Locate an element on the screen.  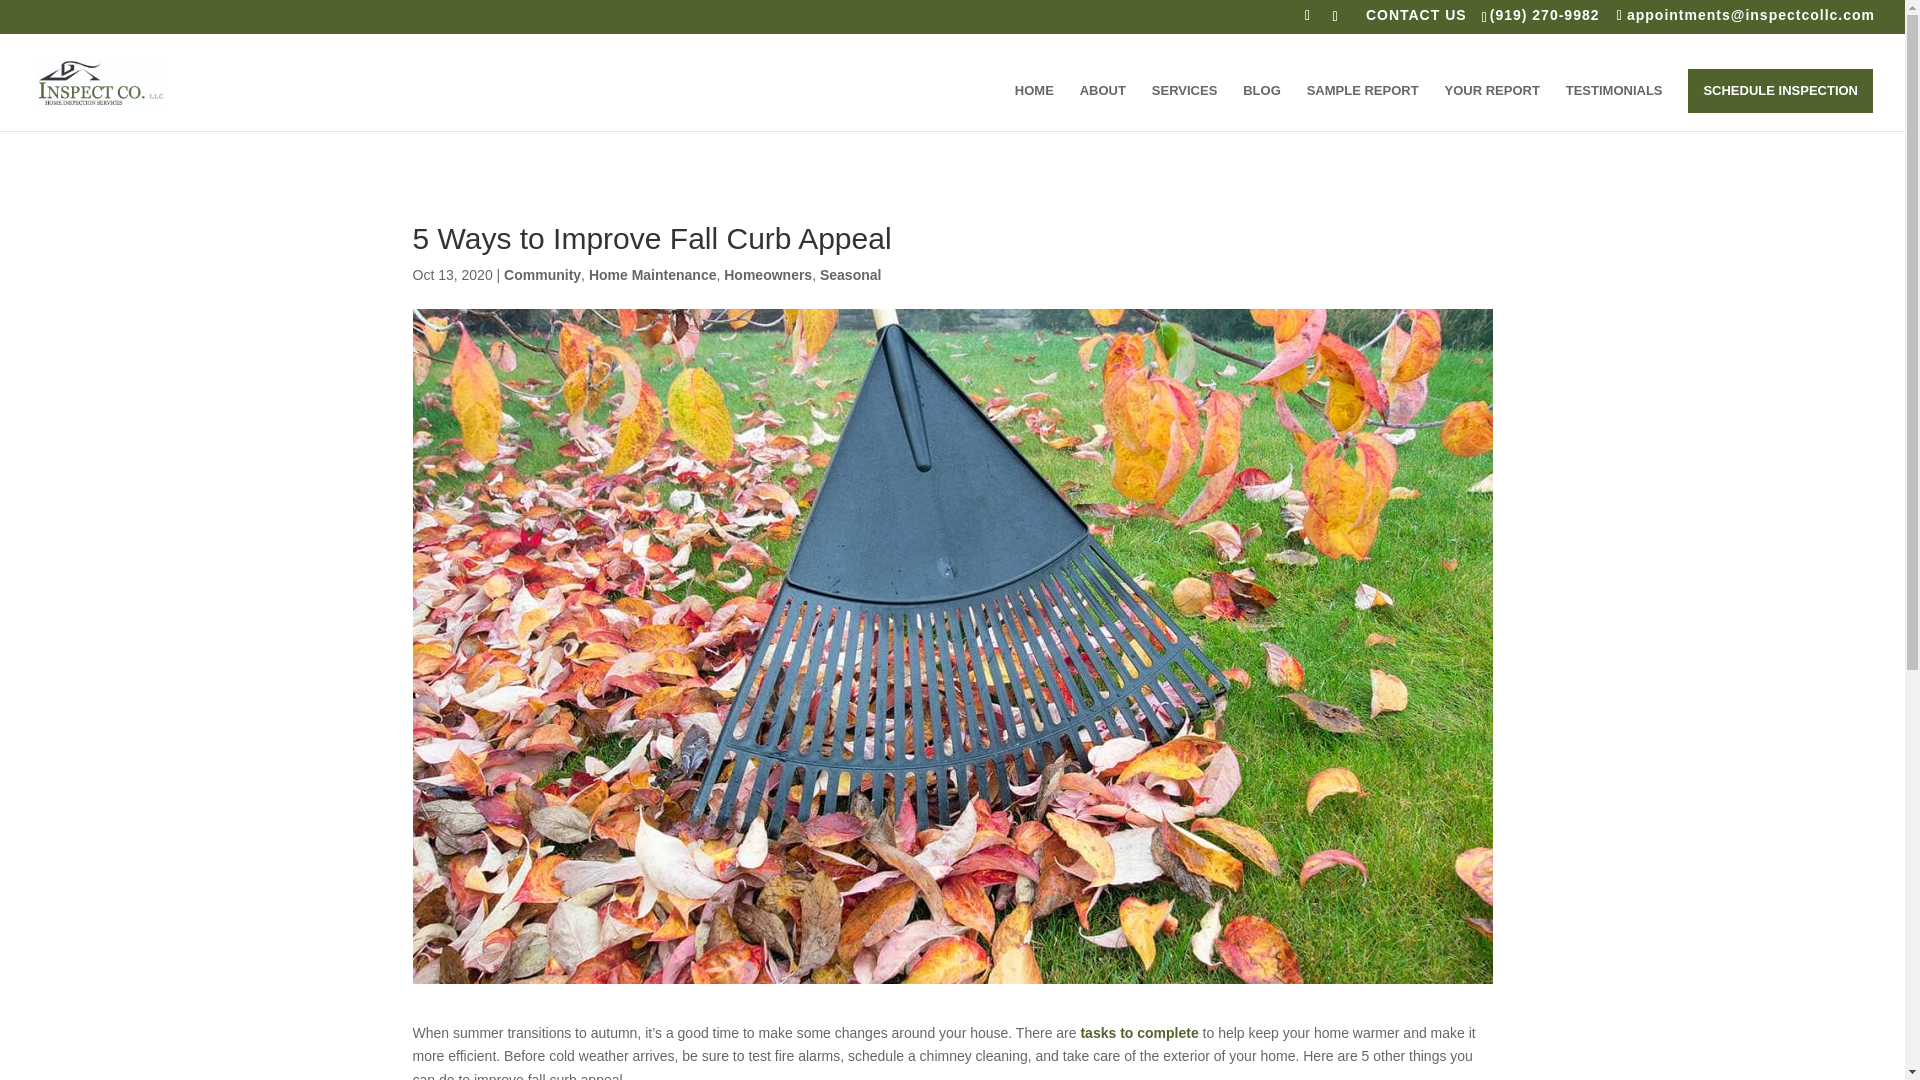
CONTACT US is located at coordinates (1416, 20).